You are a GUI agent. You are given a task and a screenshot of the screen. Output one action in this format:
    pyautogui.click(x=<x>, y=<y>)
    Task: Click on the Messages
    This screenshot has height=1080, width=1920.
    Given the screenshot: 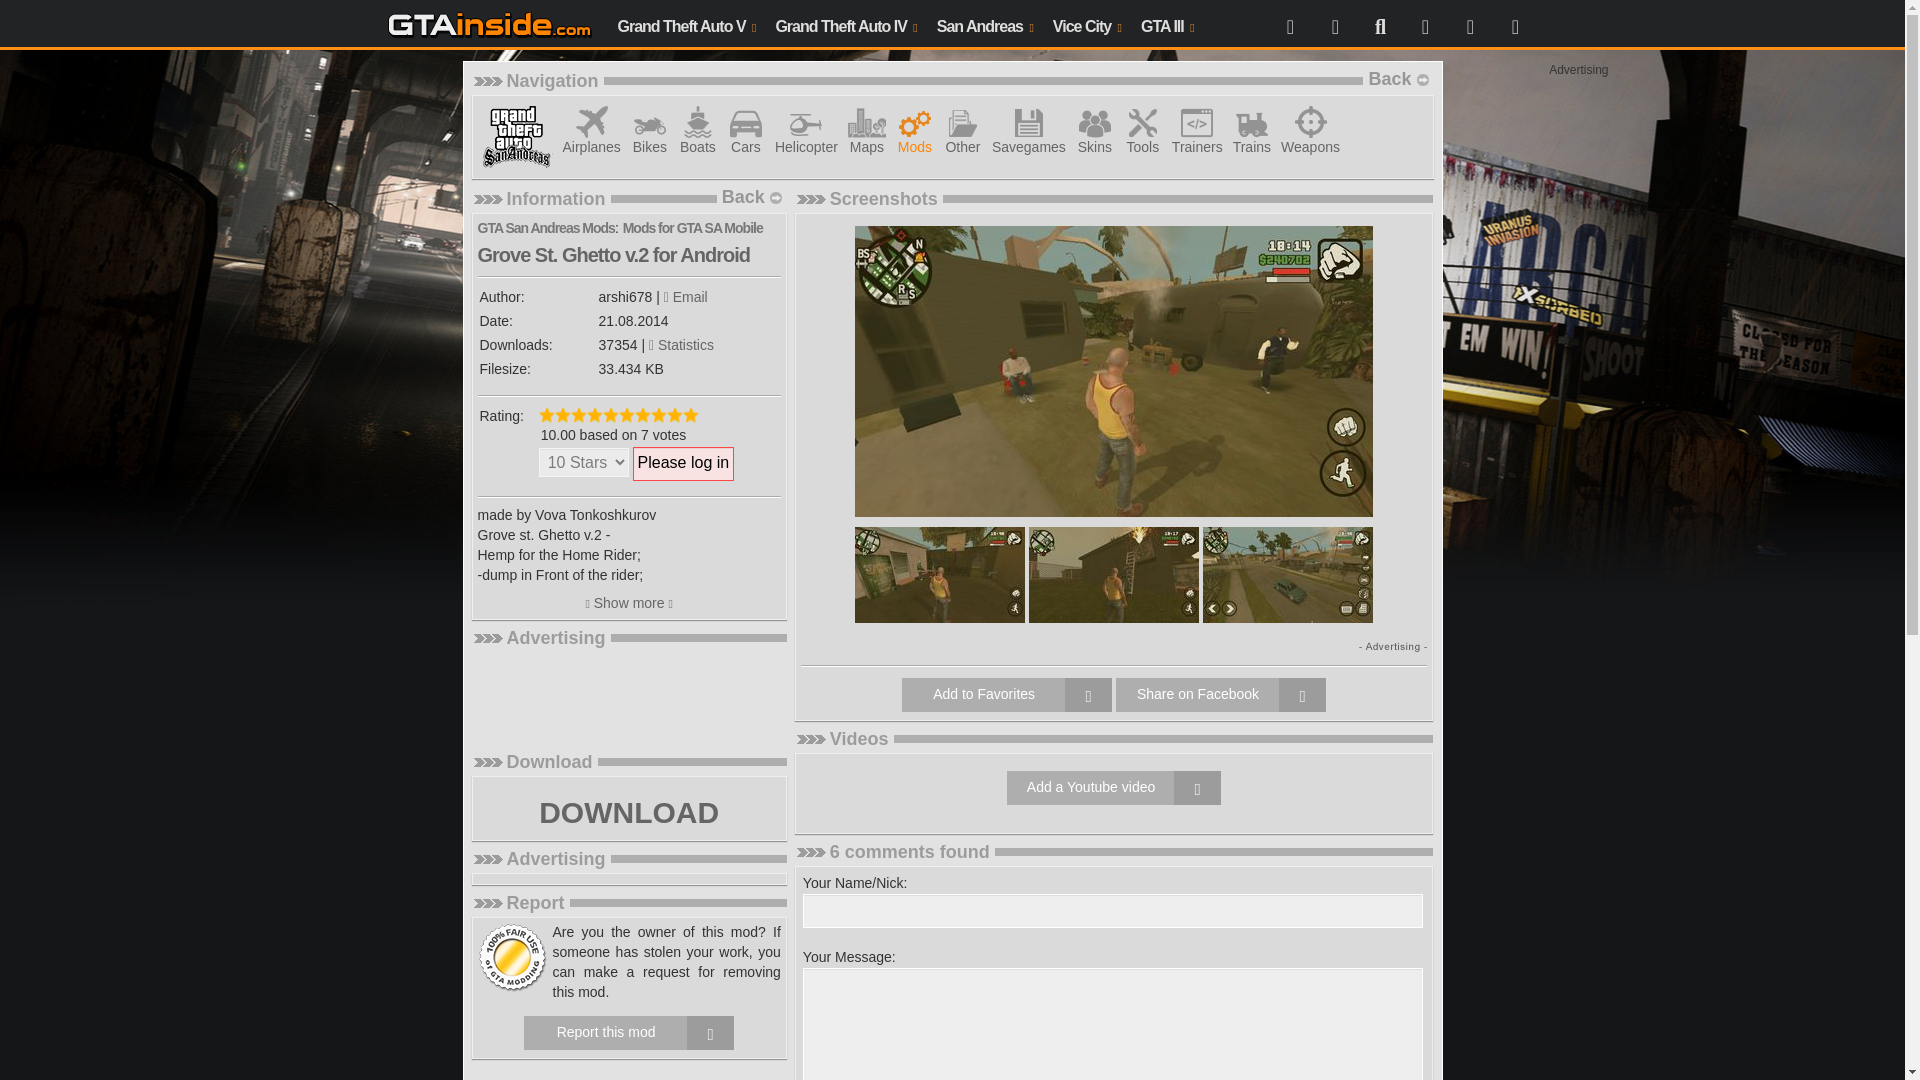 What is the action you would take?
    pyautogui.click(x=1470, y=24)
    